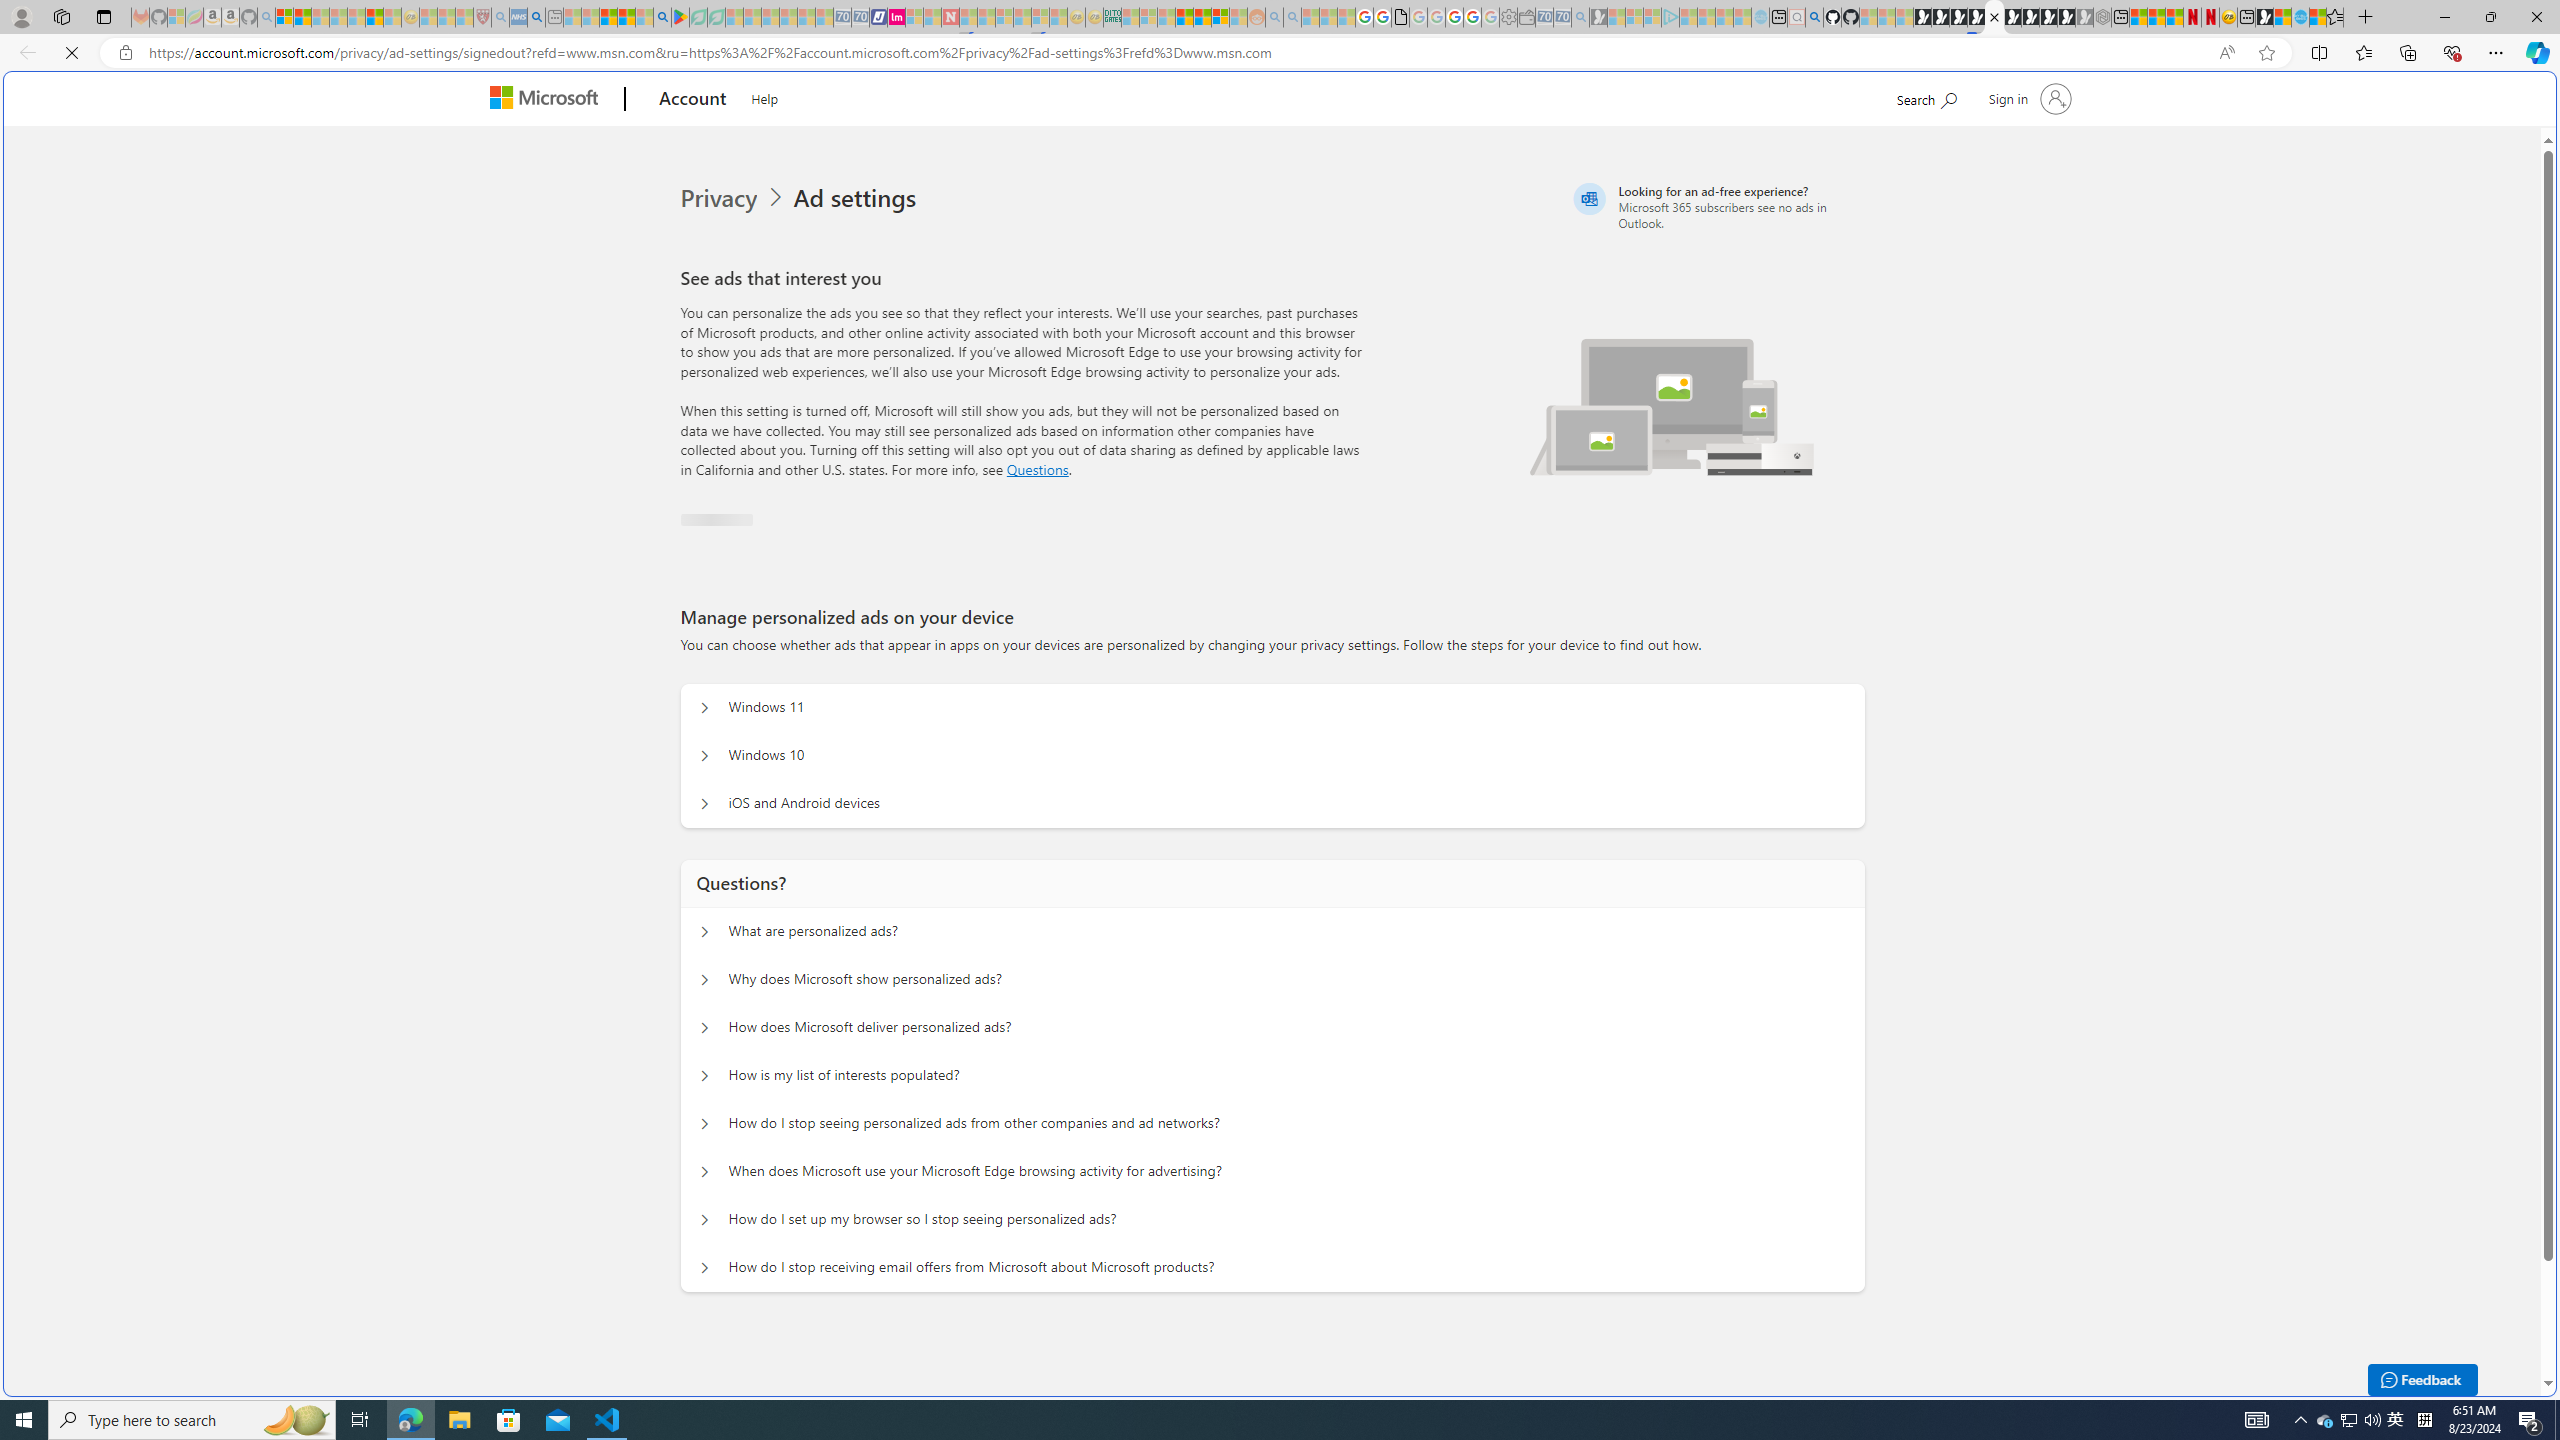 This screenshot has width=2560, height=1440. Describe the element at coordinates (1958, 17) in the screenshot. I see `Play Cave FRVR in your browser | Games from Microsoft Start` at that location.